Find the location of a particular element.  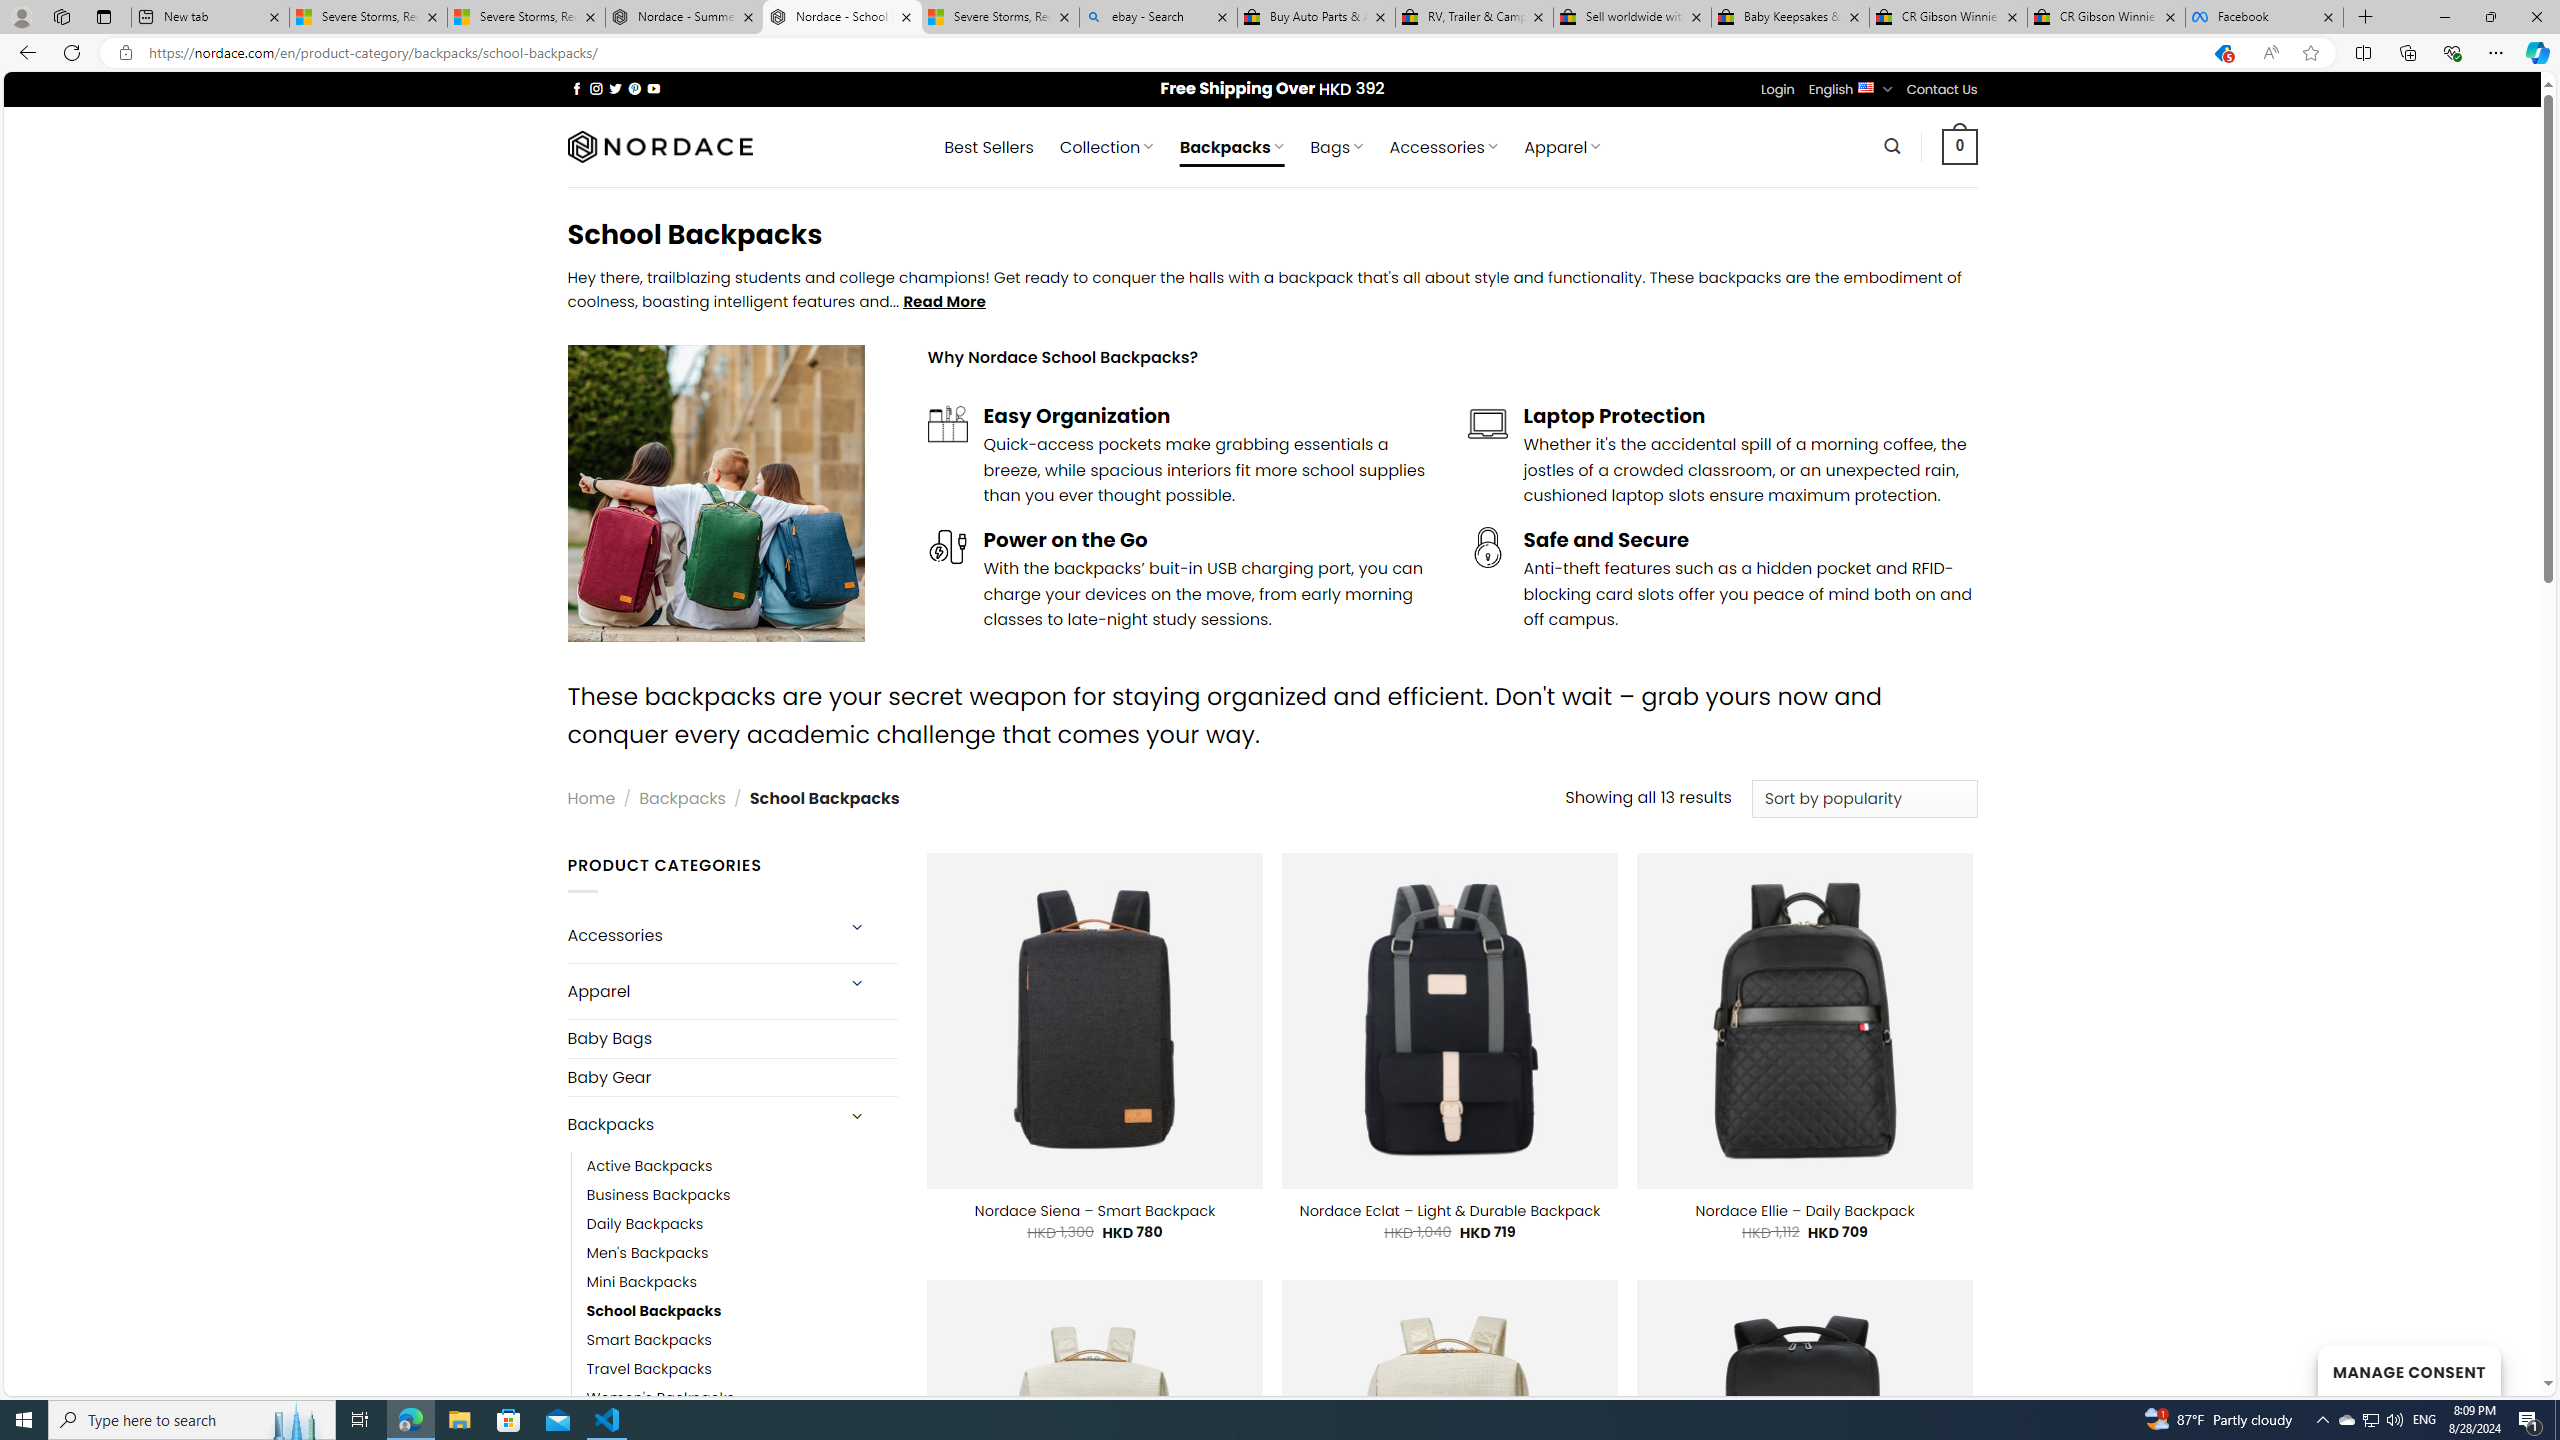

Sell worldwide with eBay is located at coordinates (1633, 17).